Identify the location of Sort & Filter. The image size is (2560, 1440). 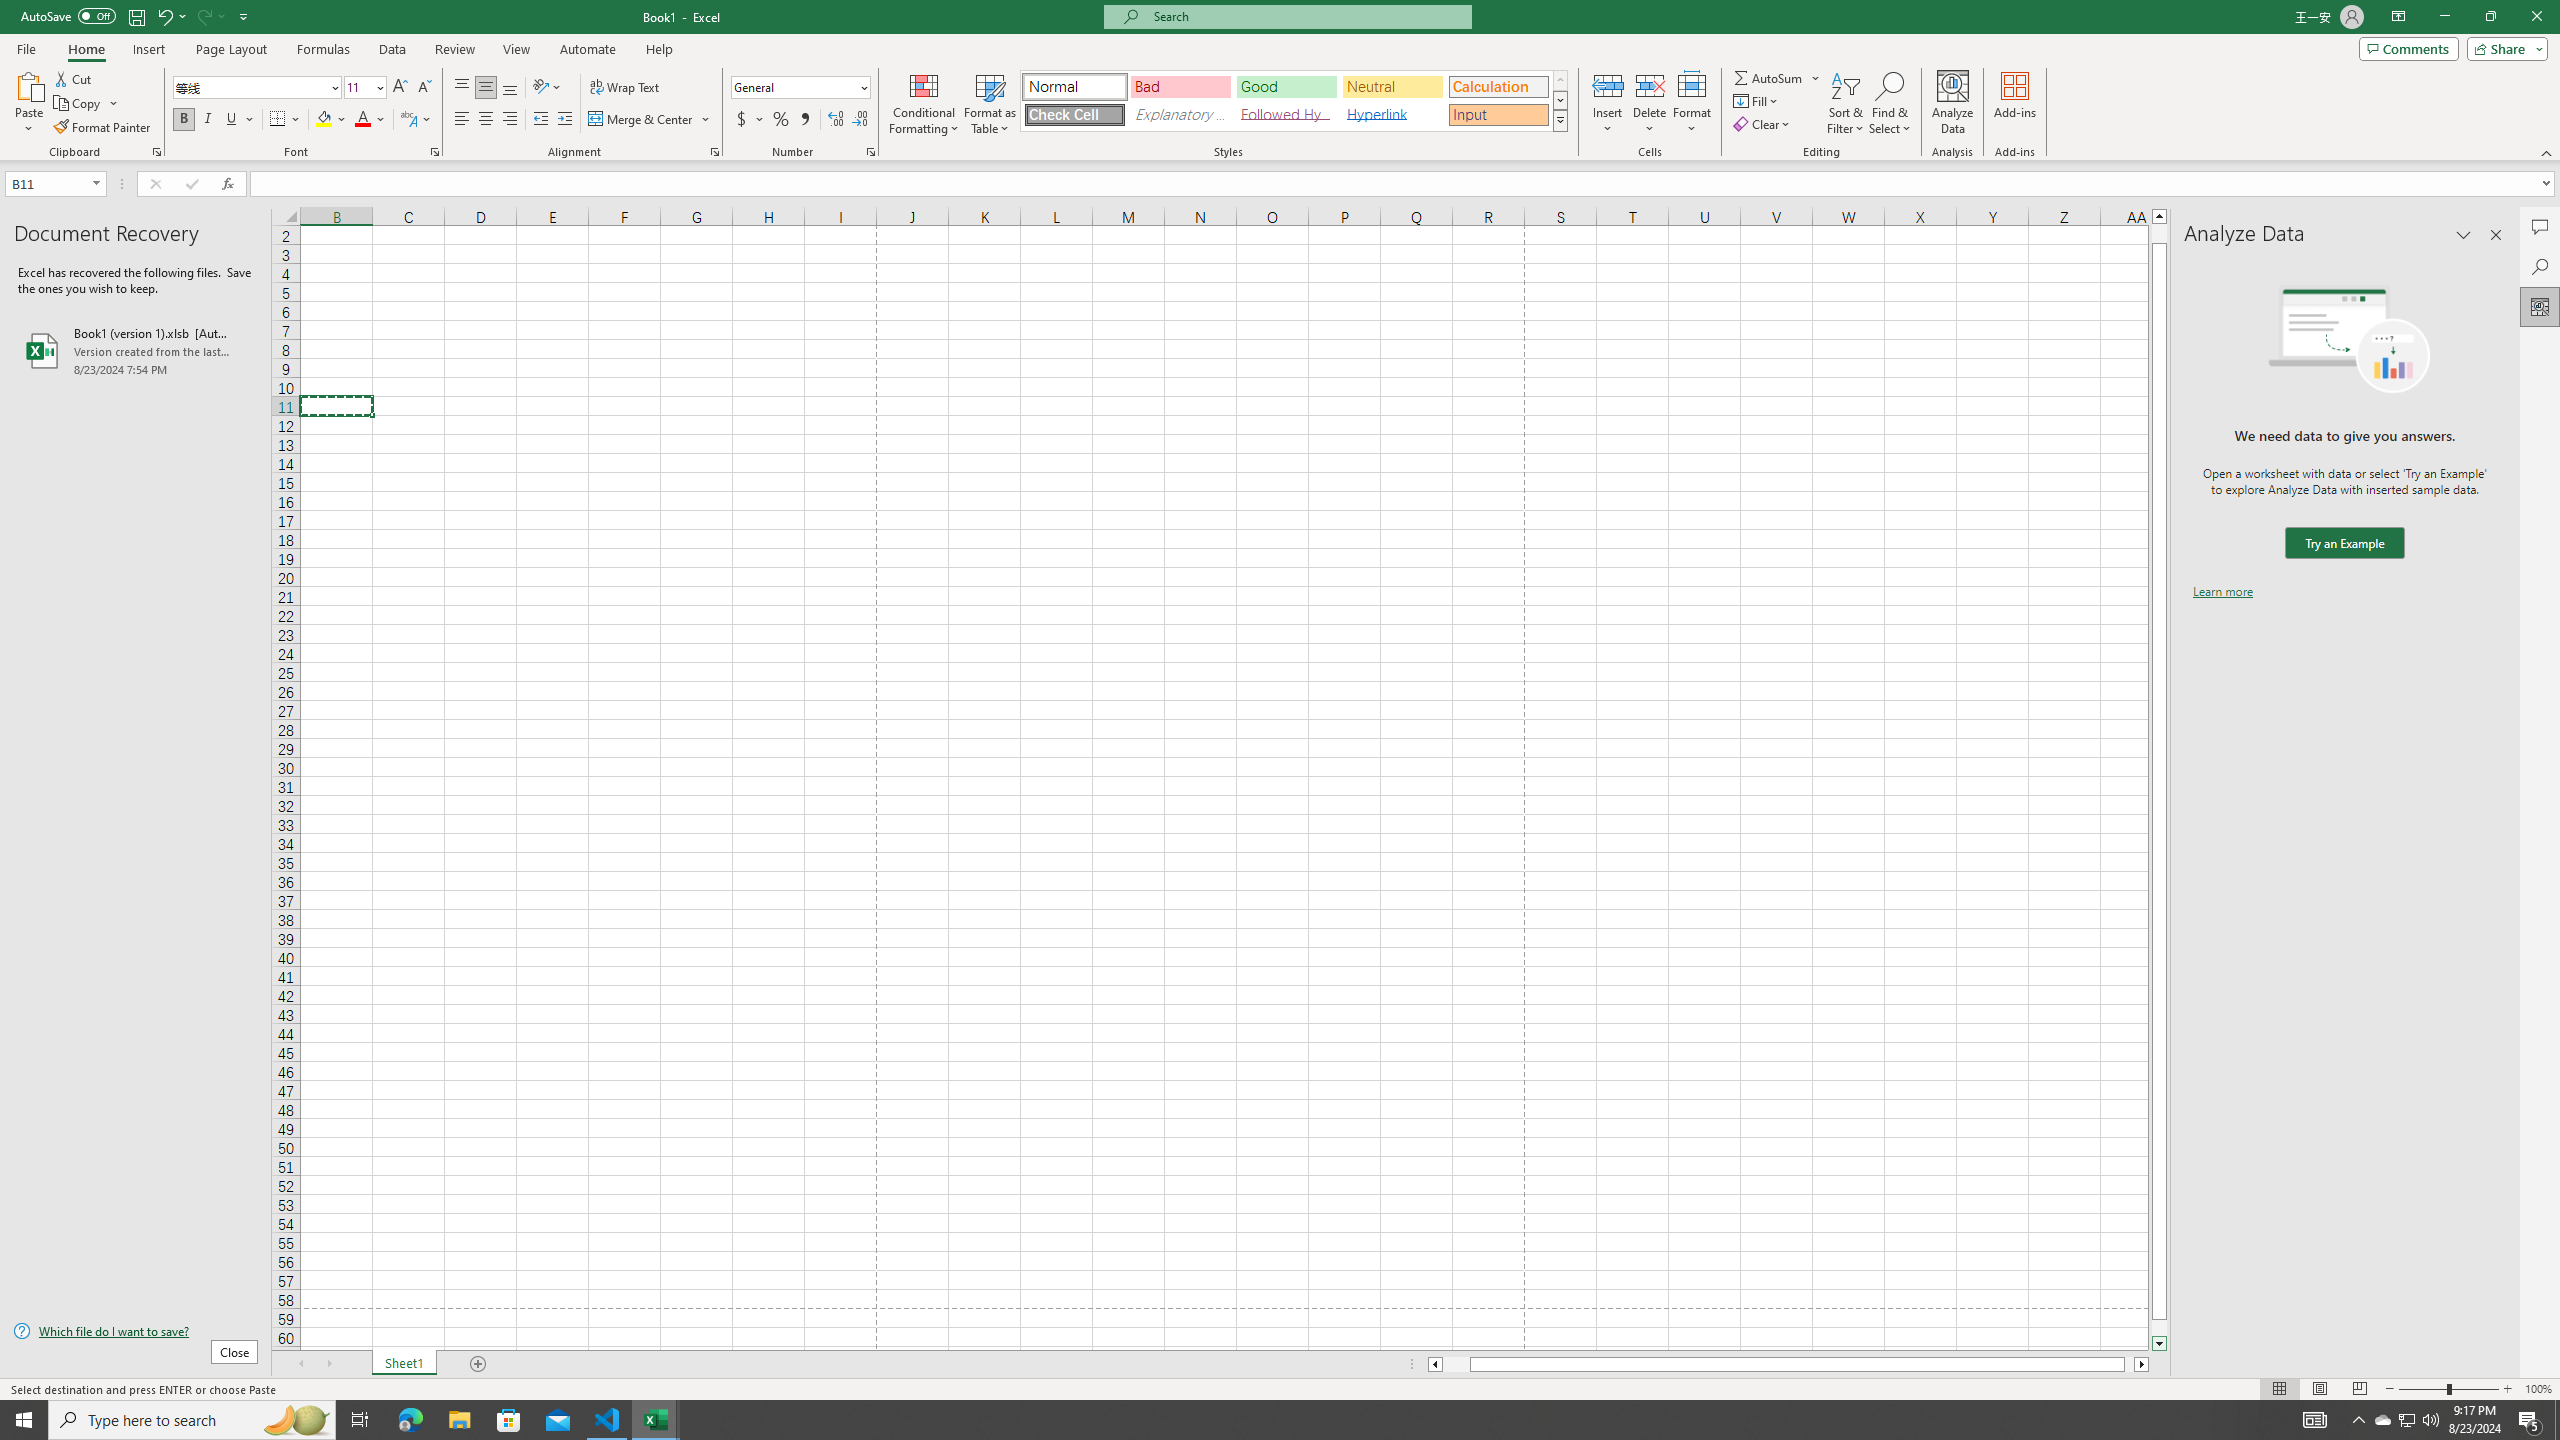
(1846, 103).